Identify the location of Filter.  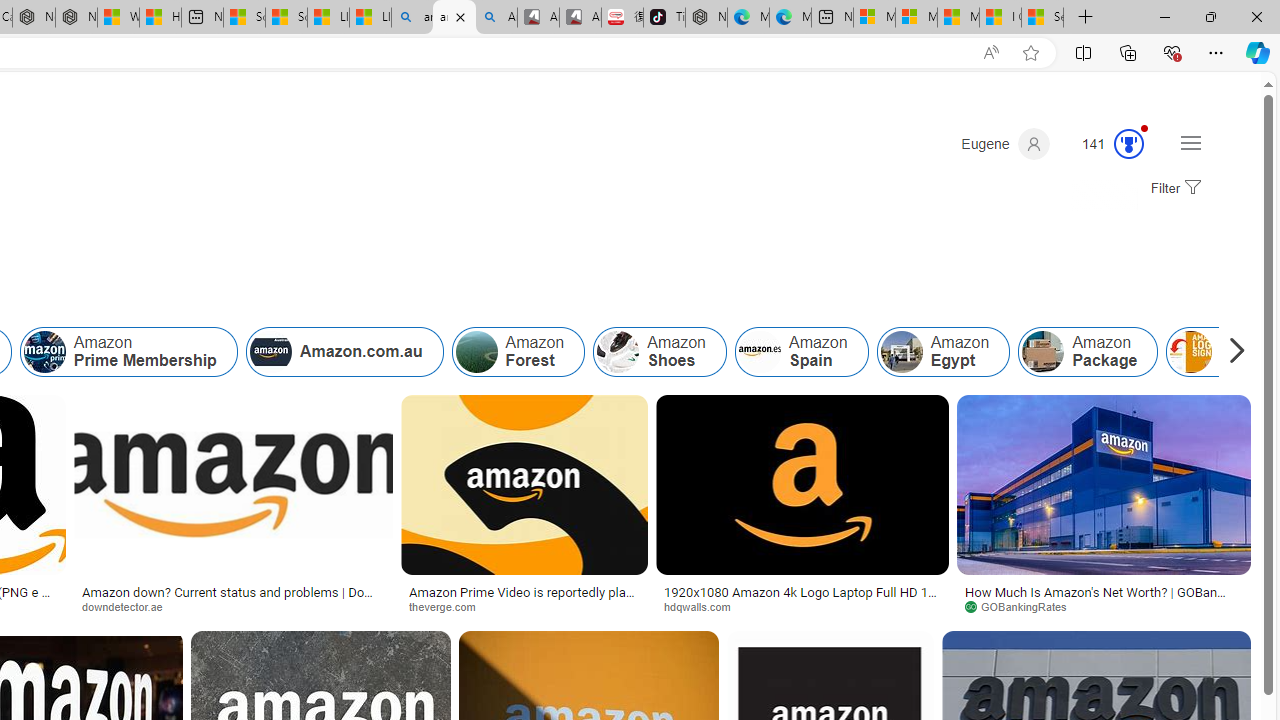
(1173, 189).